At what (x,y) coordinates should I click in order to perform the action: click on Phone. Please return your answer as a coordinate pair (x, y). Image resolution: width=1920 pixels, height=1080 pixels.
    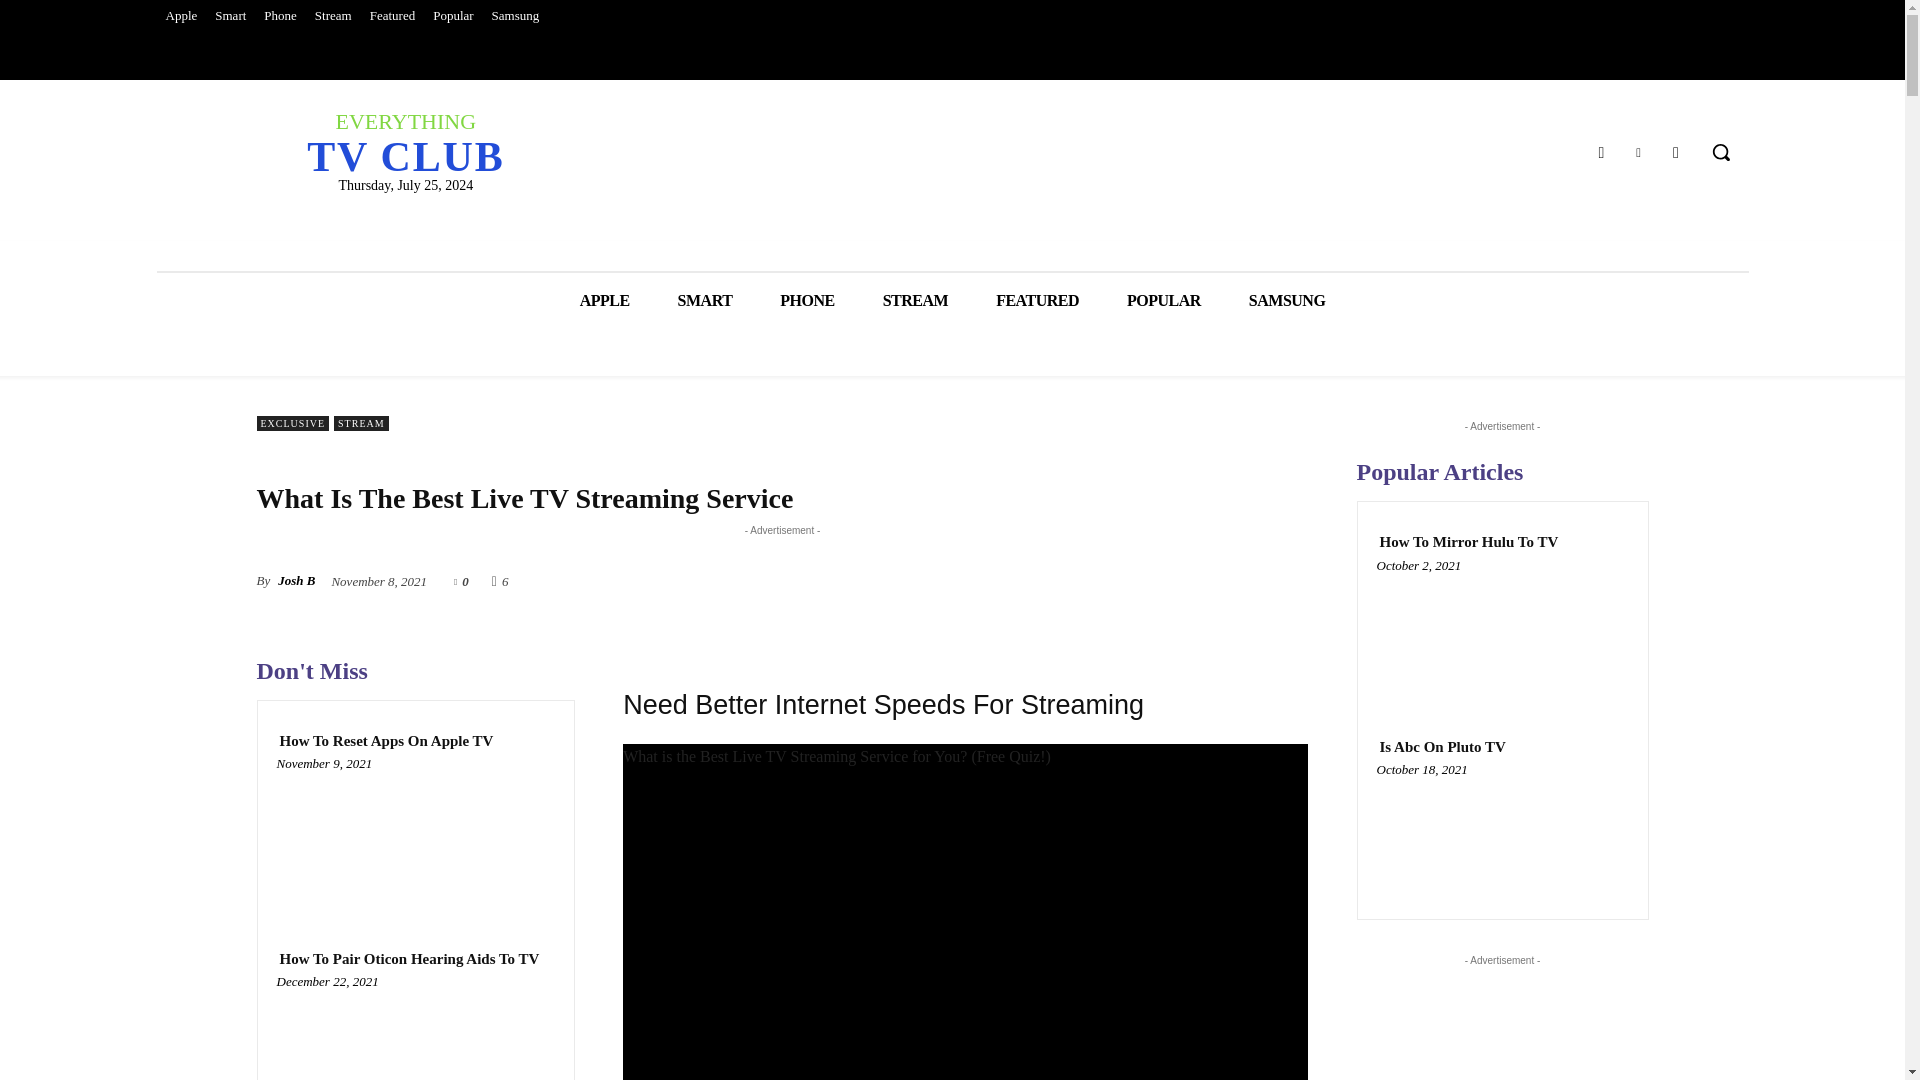
    Looking at the image, I should click on (404, 144).